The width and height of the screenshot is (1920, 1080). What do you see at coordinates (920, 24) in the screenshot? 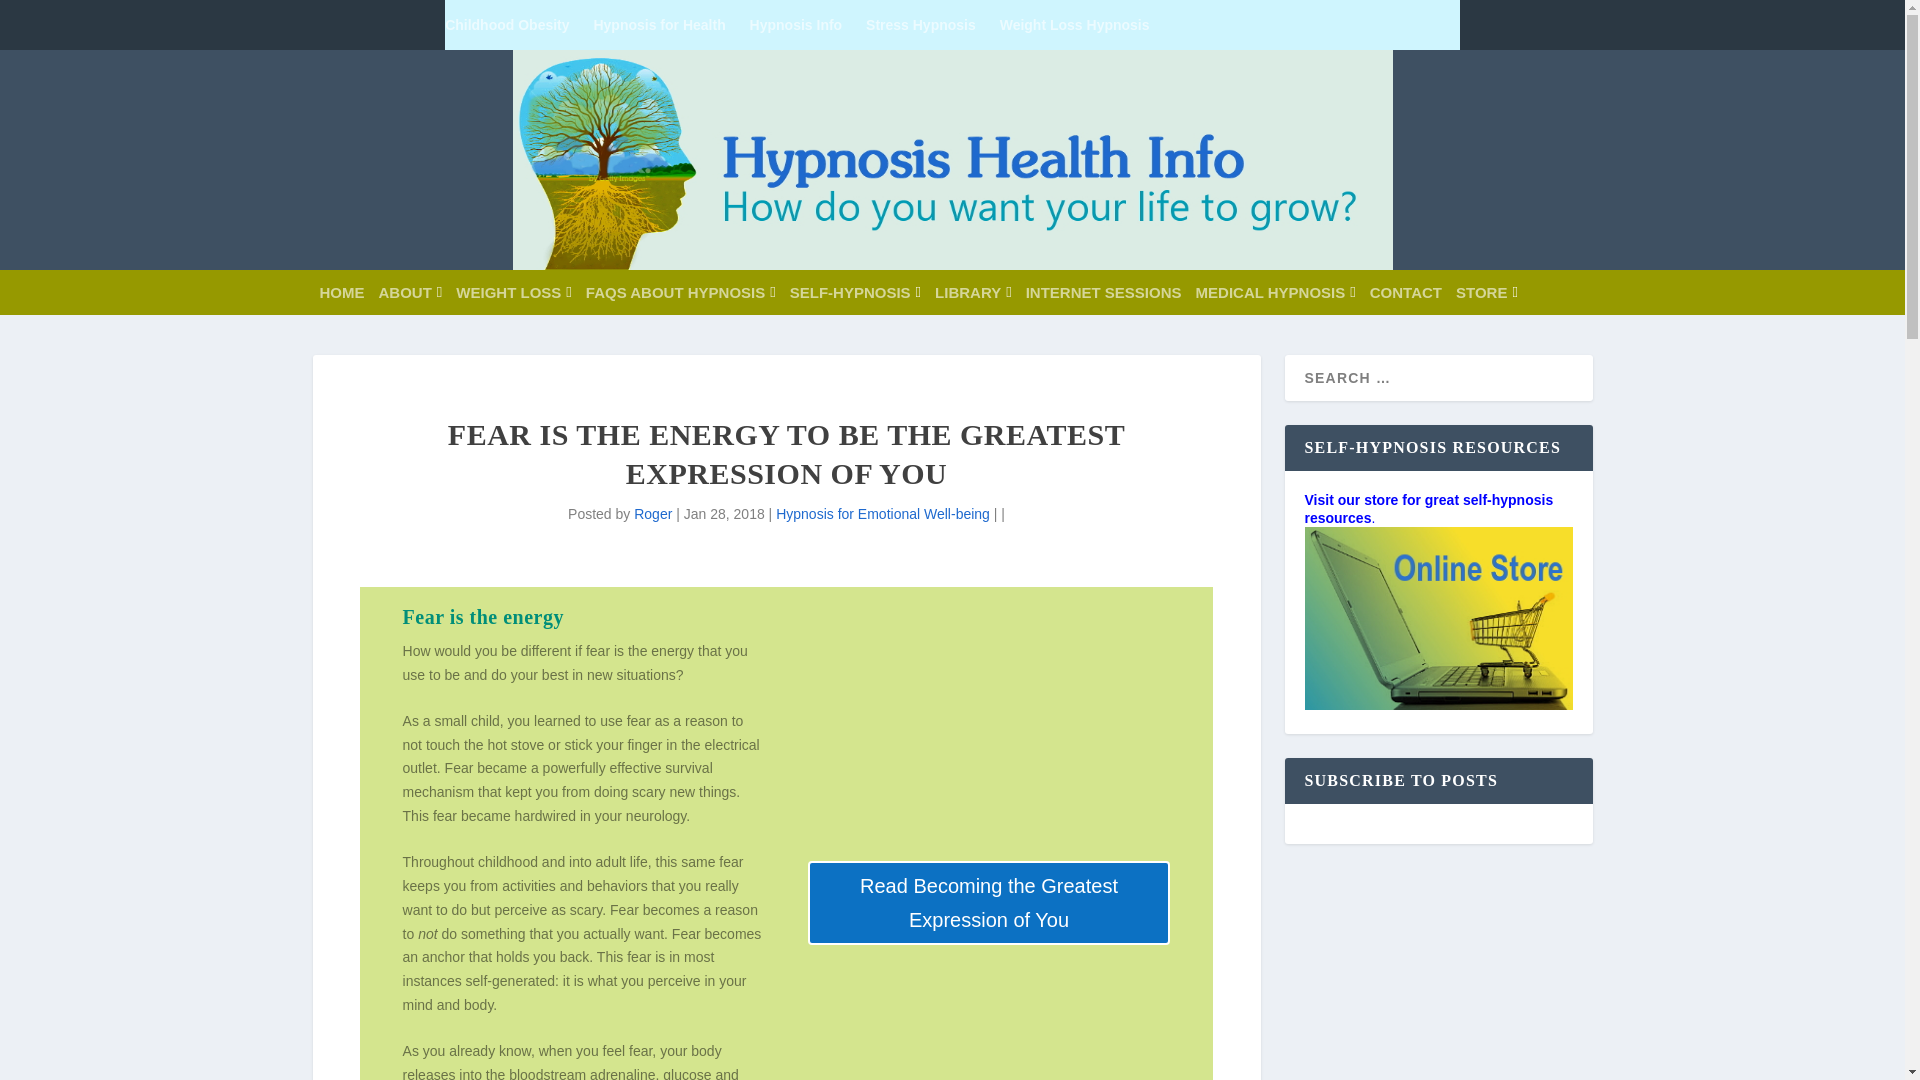
I see `Stress Hypnosis` at bounding box center [920, 24].